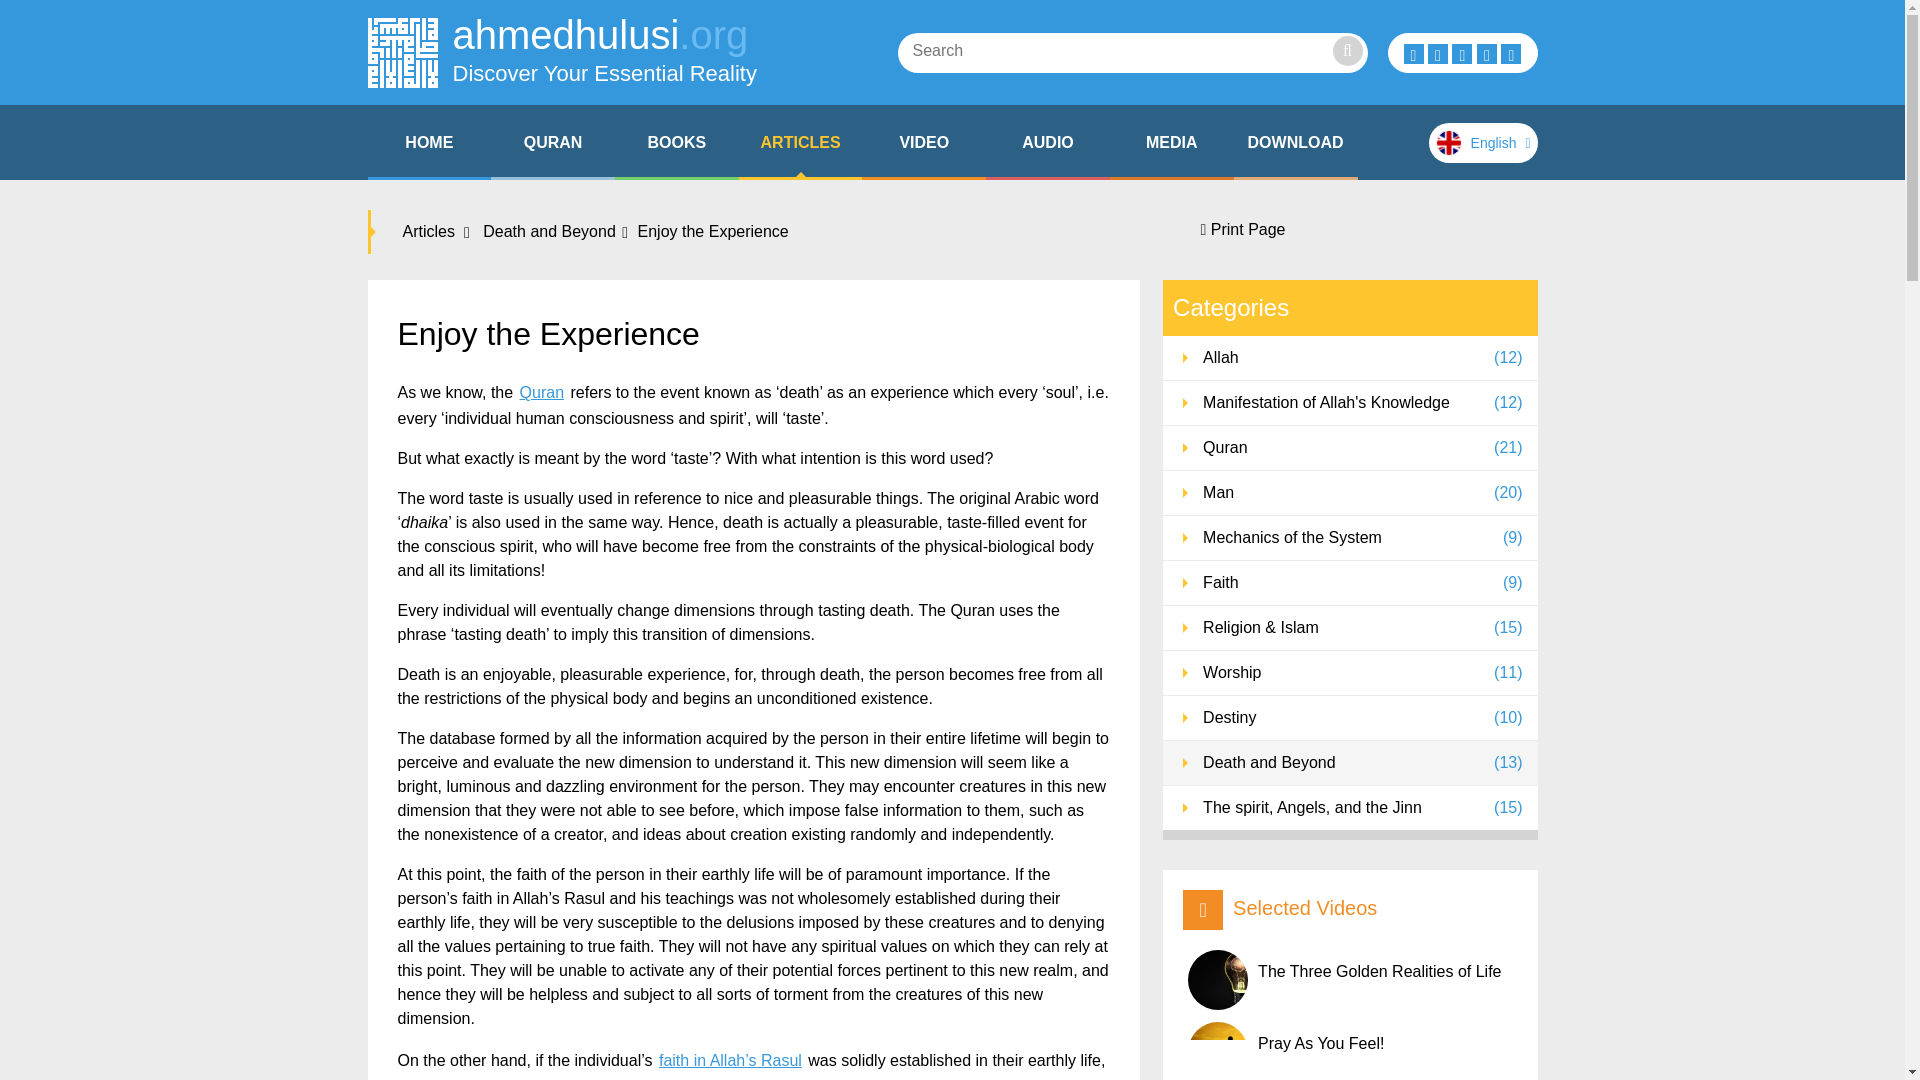 The image size is (1920, 1080). Describe the element at coordinates (676, 142) in the screenshot. I see `DOWNLOAD` at that location.